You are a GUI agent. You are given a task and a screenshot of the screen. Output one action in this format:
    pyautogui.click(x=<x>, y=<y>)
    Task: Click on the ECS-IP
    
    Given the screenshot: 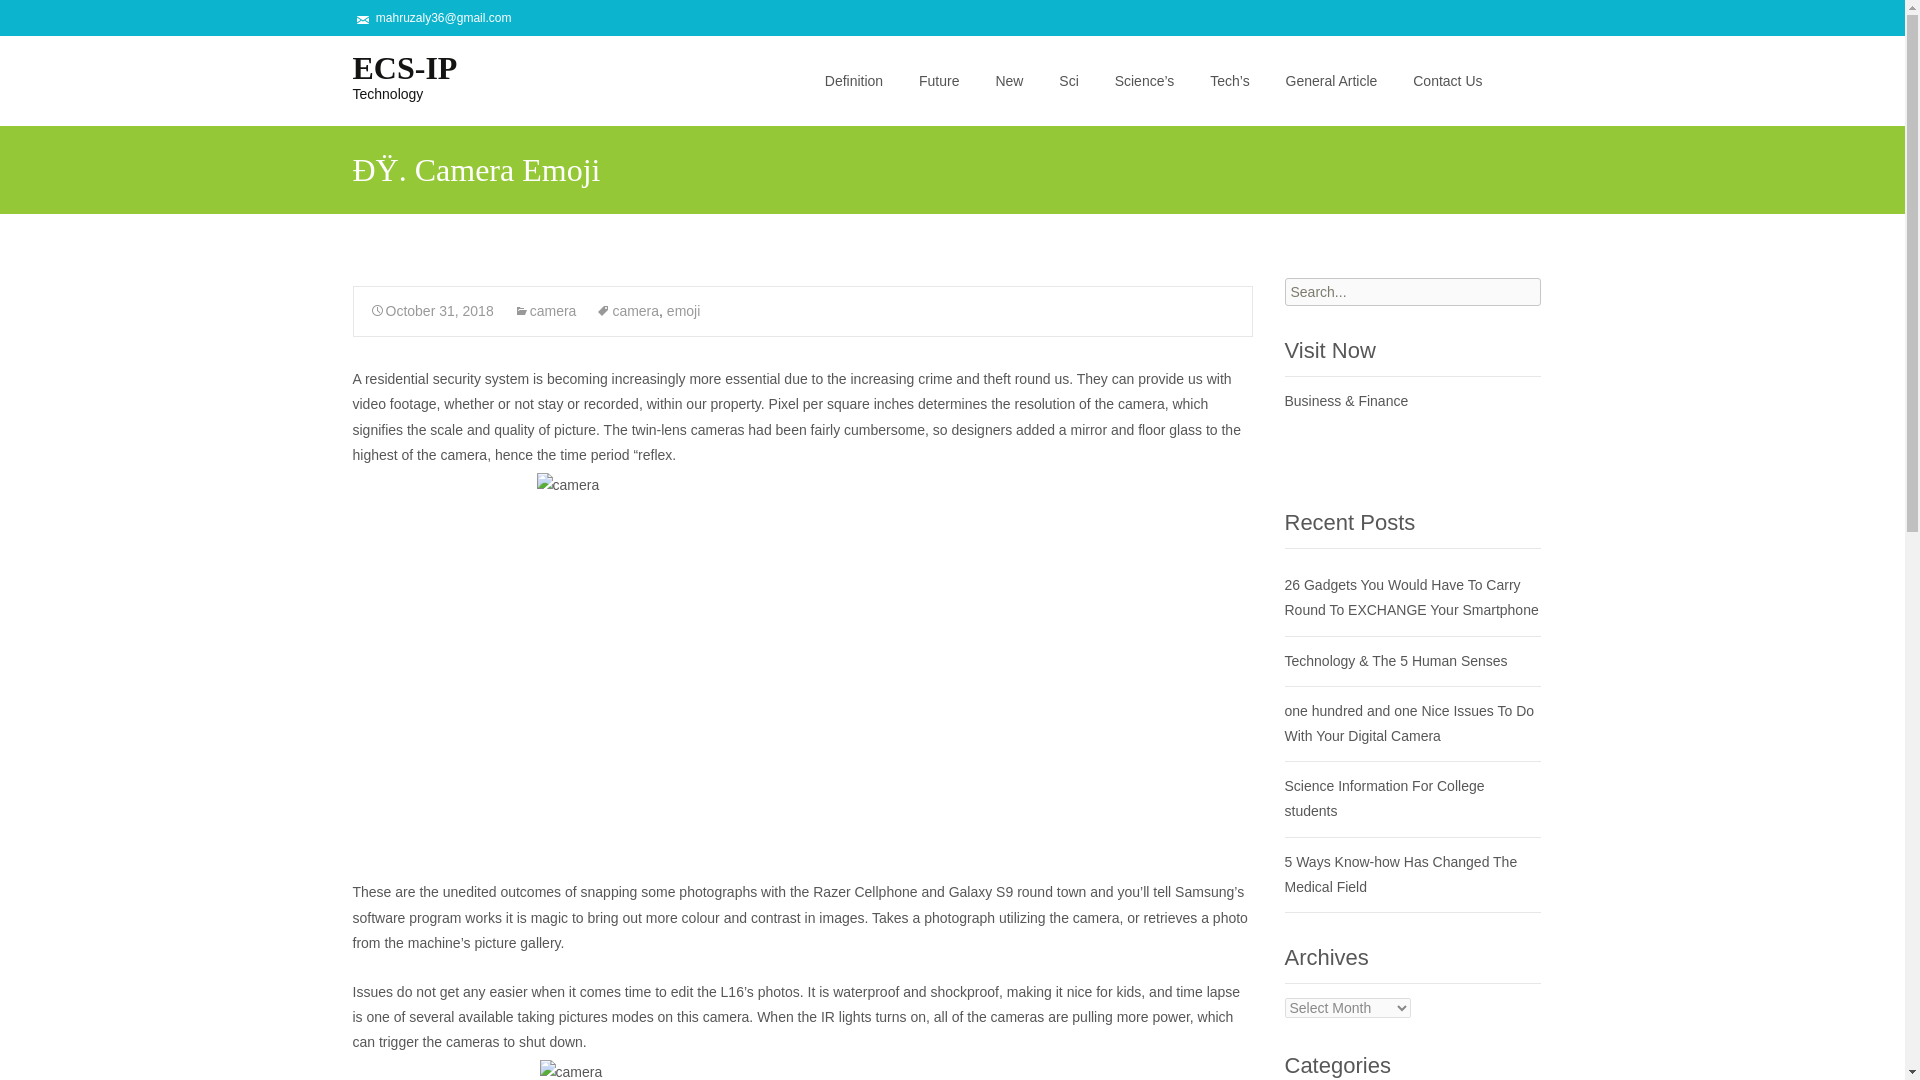 What is the action you would take?
    pyautogui.click(x=546, y=310)
    